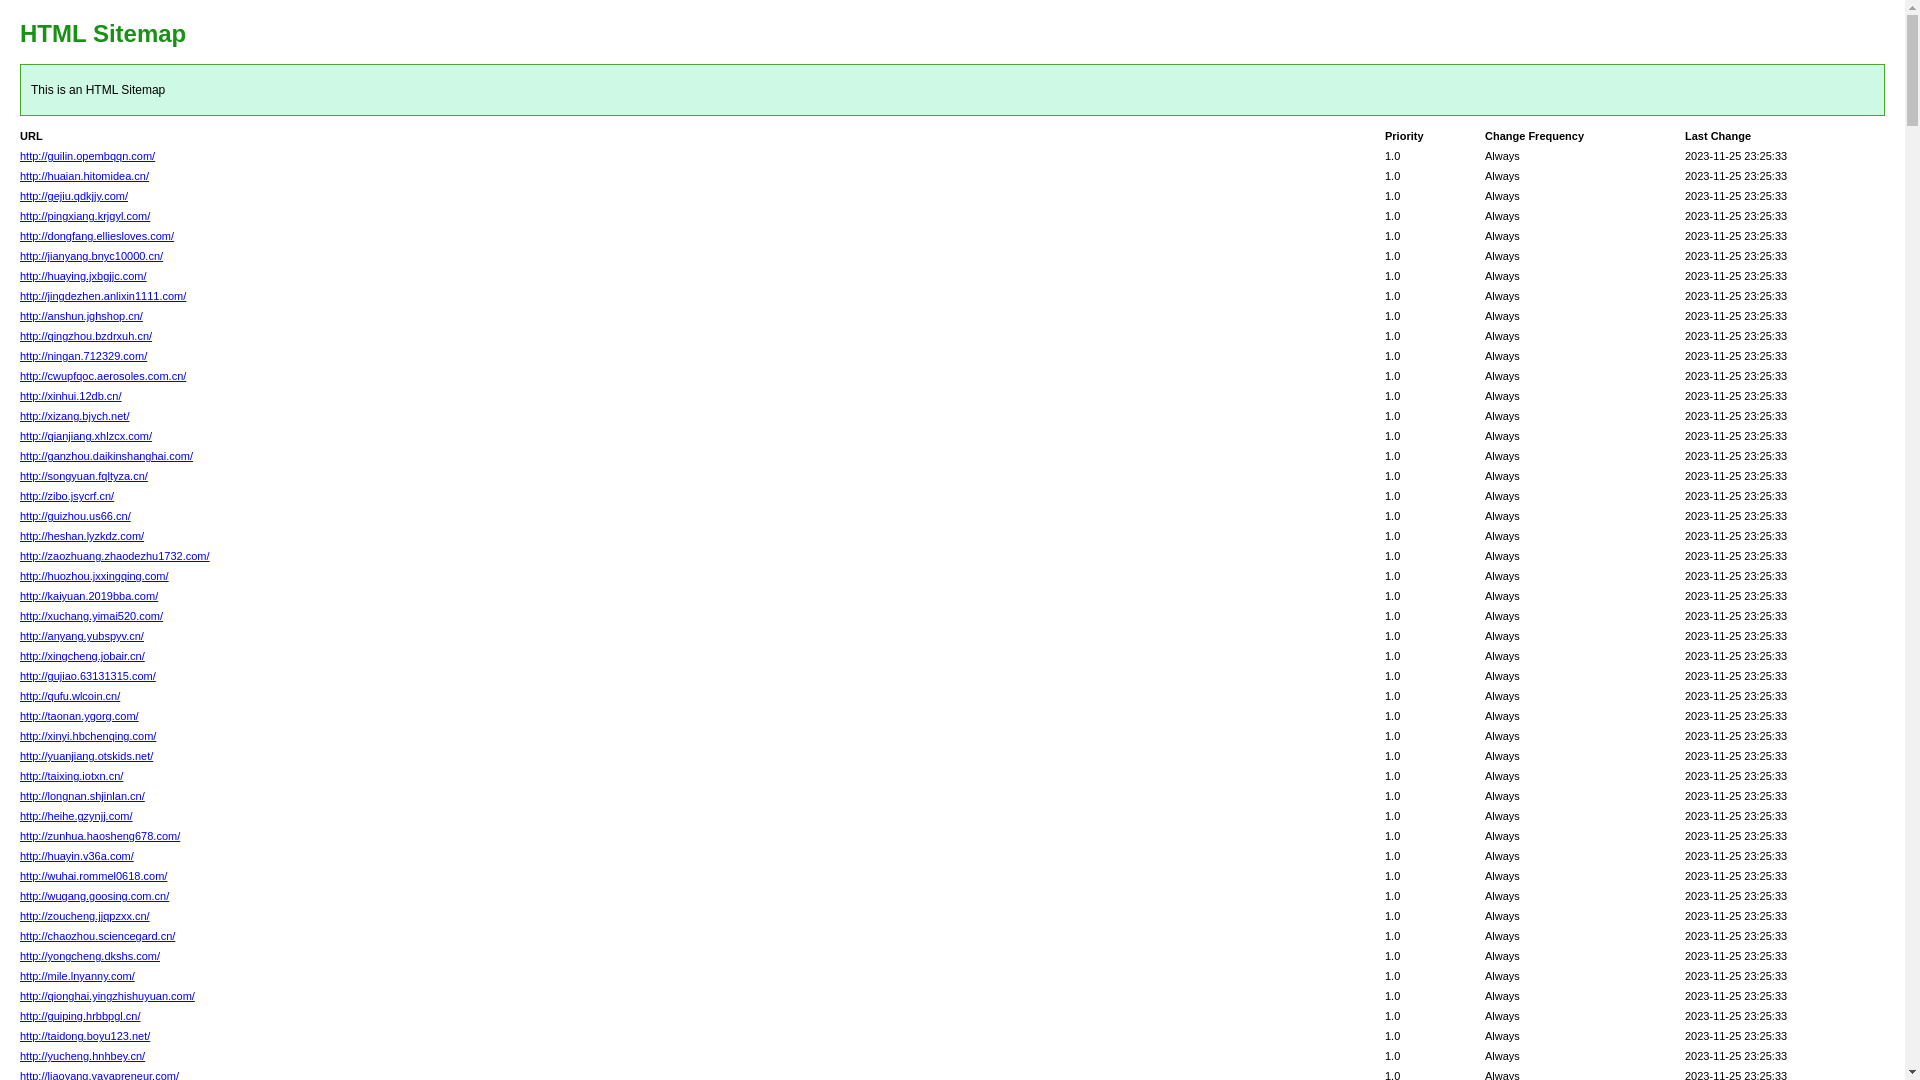 The image size is (1920, 1080). I want to click on http://chaozhou.sciencegard.cn/, so click(98, 936).